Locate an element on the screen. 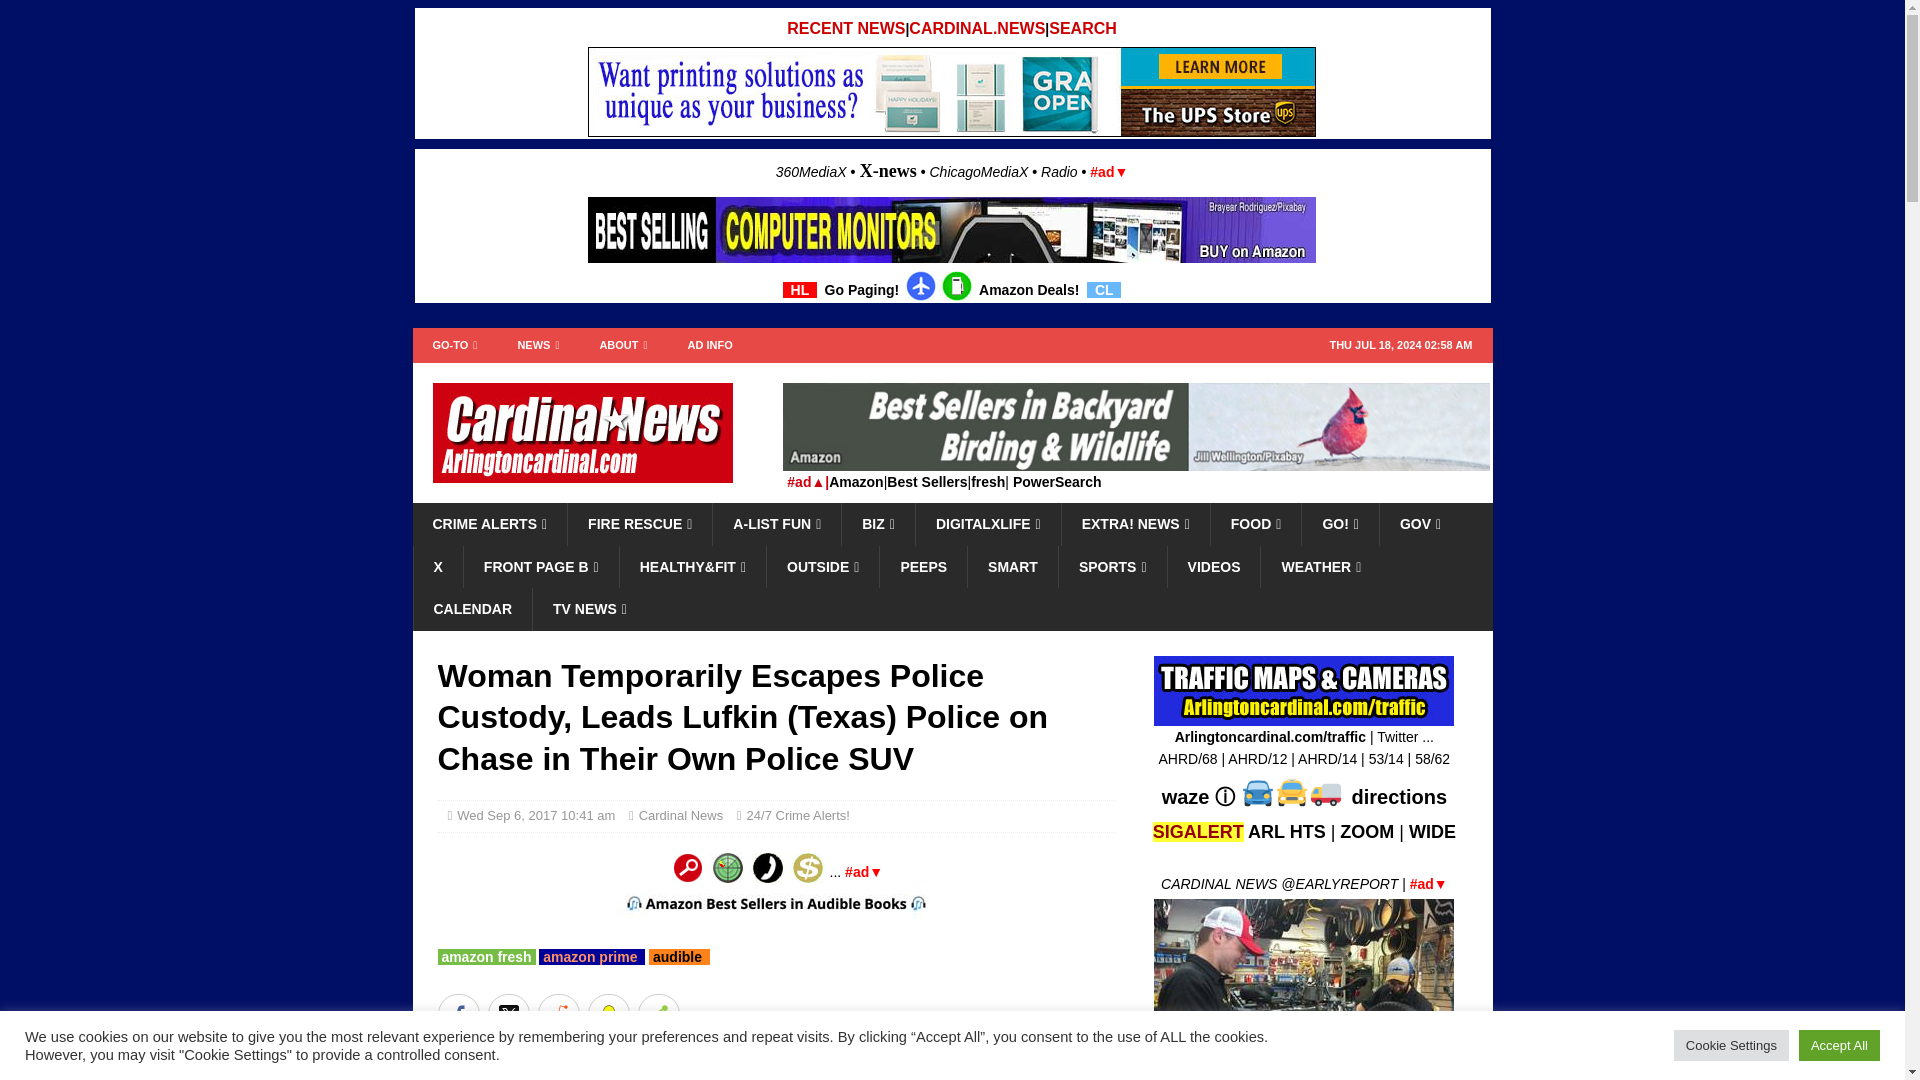 Image resolution: width=1920 pixels, height=1080 pixels.   CL   is located at coordinates (1104, 290).